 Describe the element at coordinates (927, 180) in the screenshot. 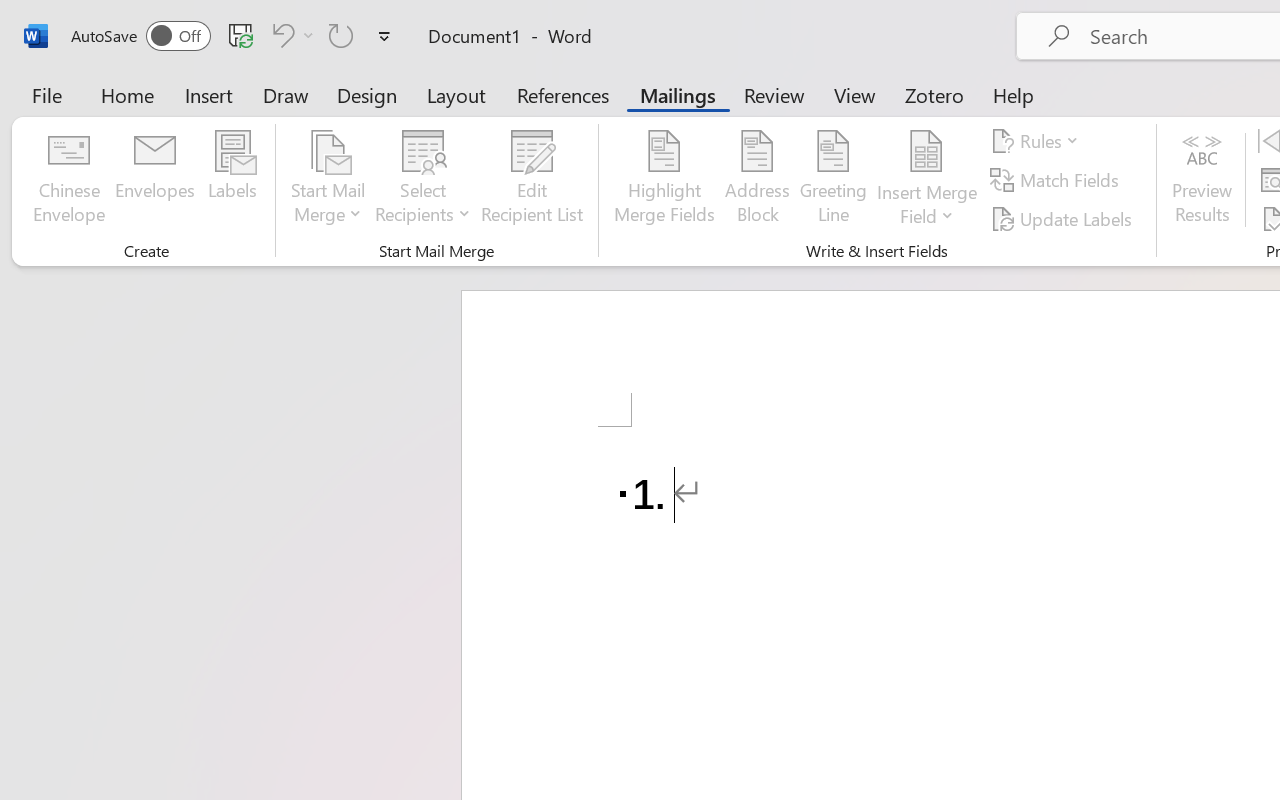

I see `Insert Merge Field` at that location.